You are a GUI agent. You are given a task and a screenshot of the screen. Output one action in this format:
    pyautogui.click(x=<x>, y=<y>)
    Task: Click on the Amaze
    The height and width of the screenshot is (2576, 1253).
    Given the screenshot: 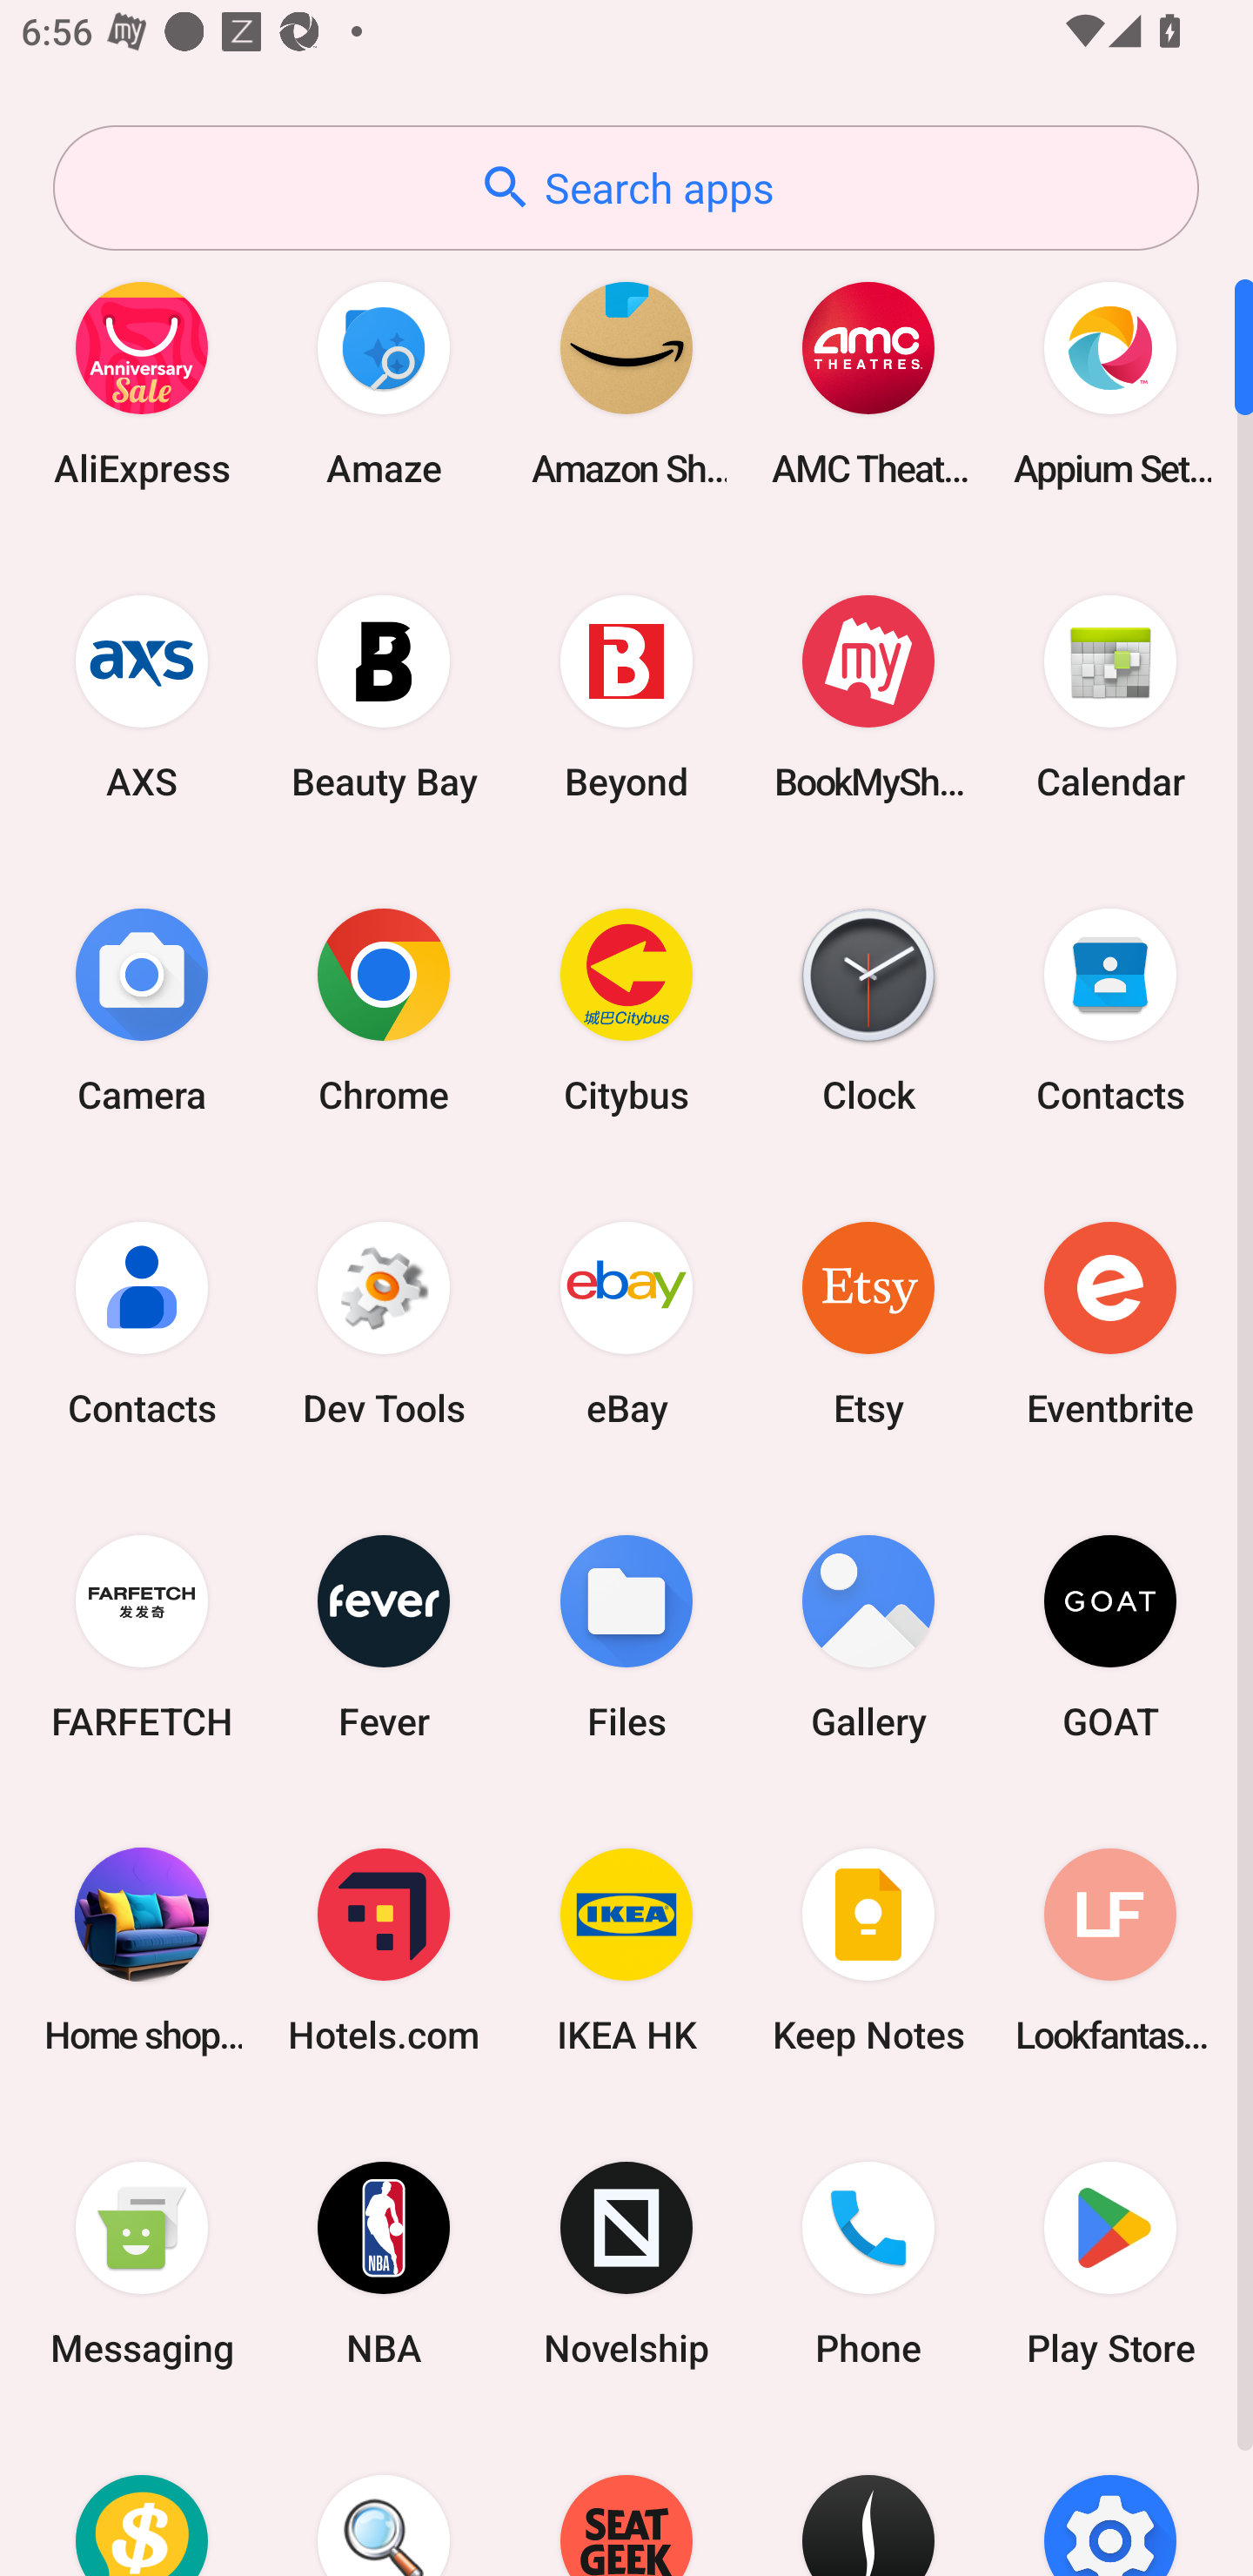 What is the action you would take?
    pyautogui.click(x=384, y=383)
    